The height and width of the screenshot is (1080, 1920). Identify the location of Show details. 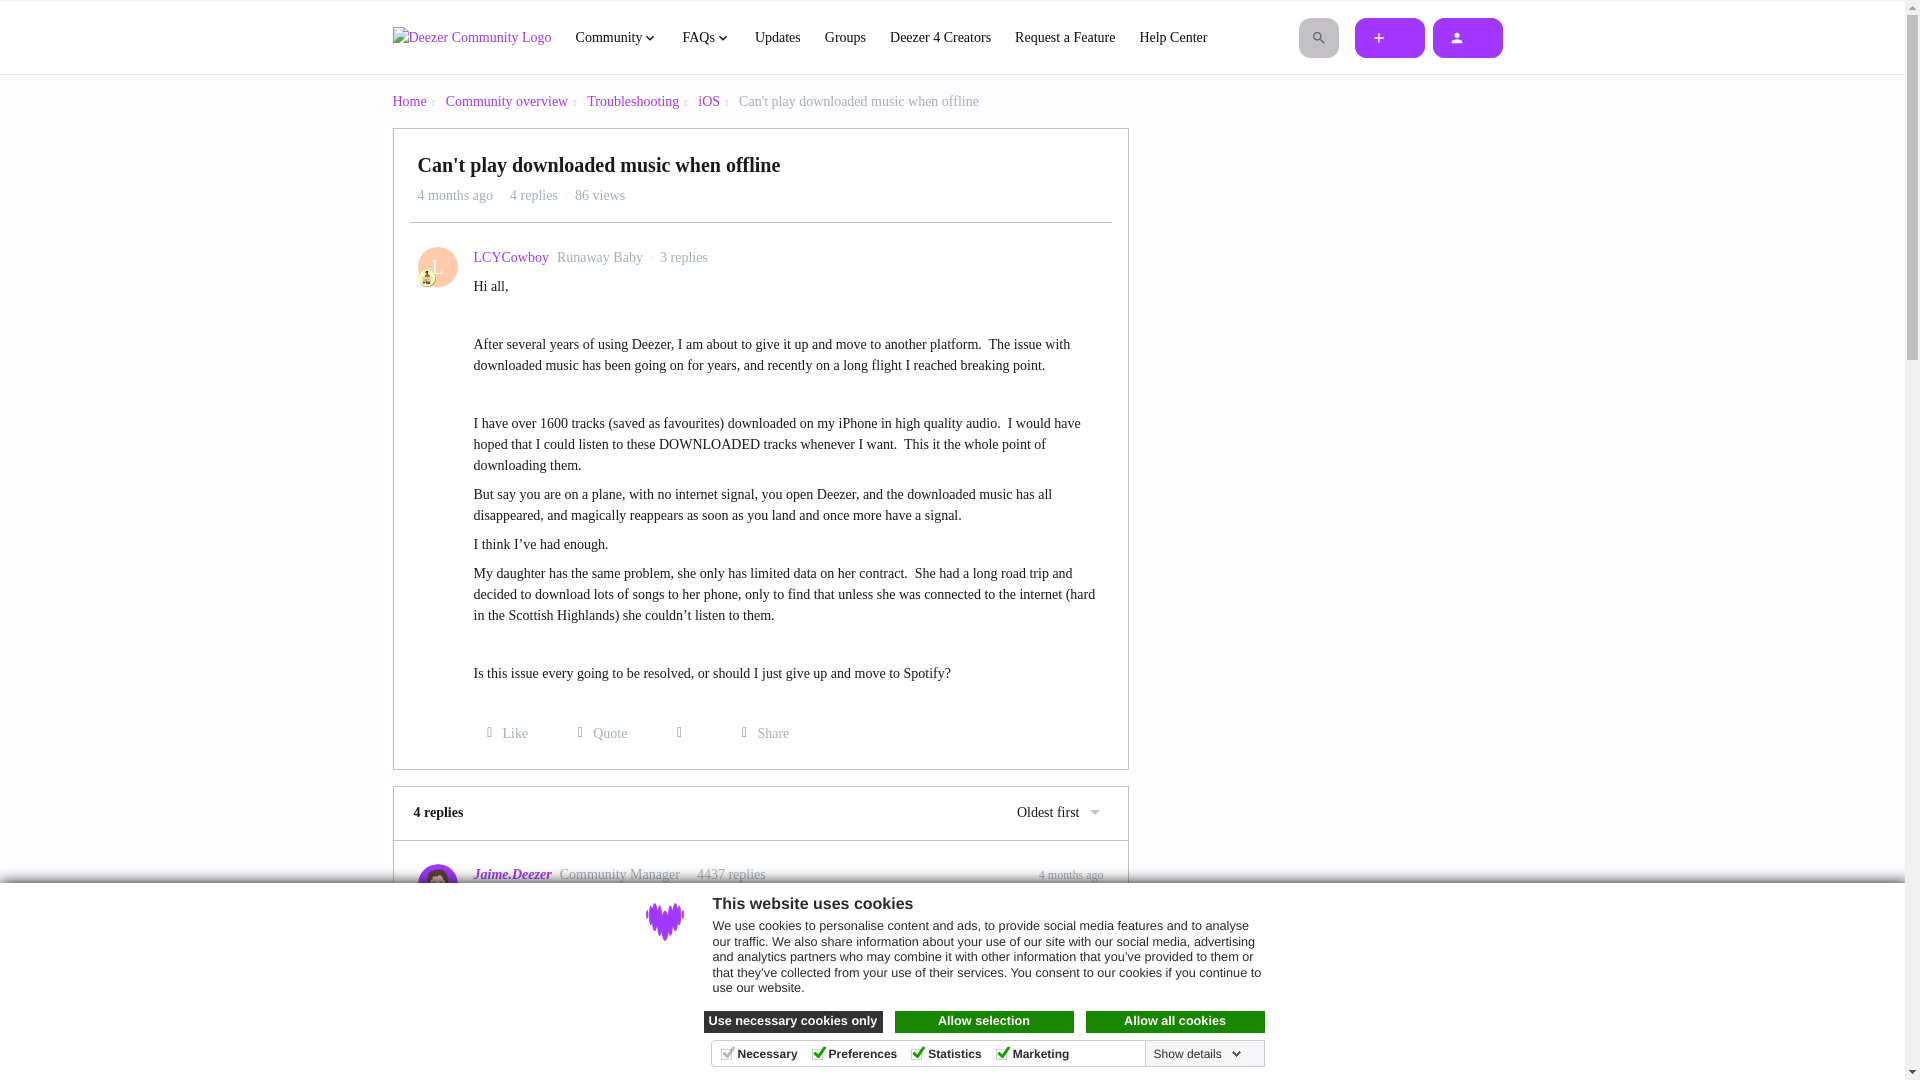
(1198, 1054).